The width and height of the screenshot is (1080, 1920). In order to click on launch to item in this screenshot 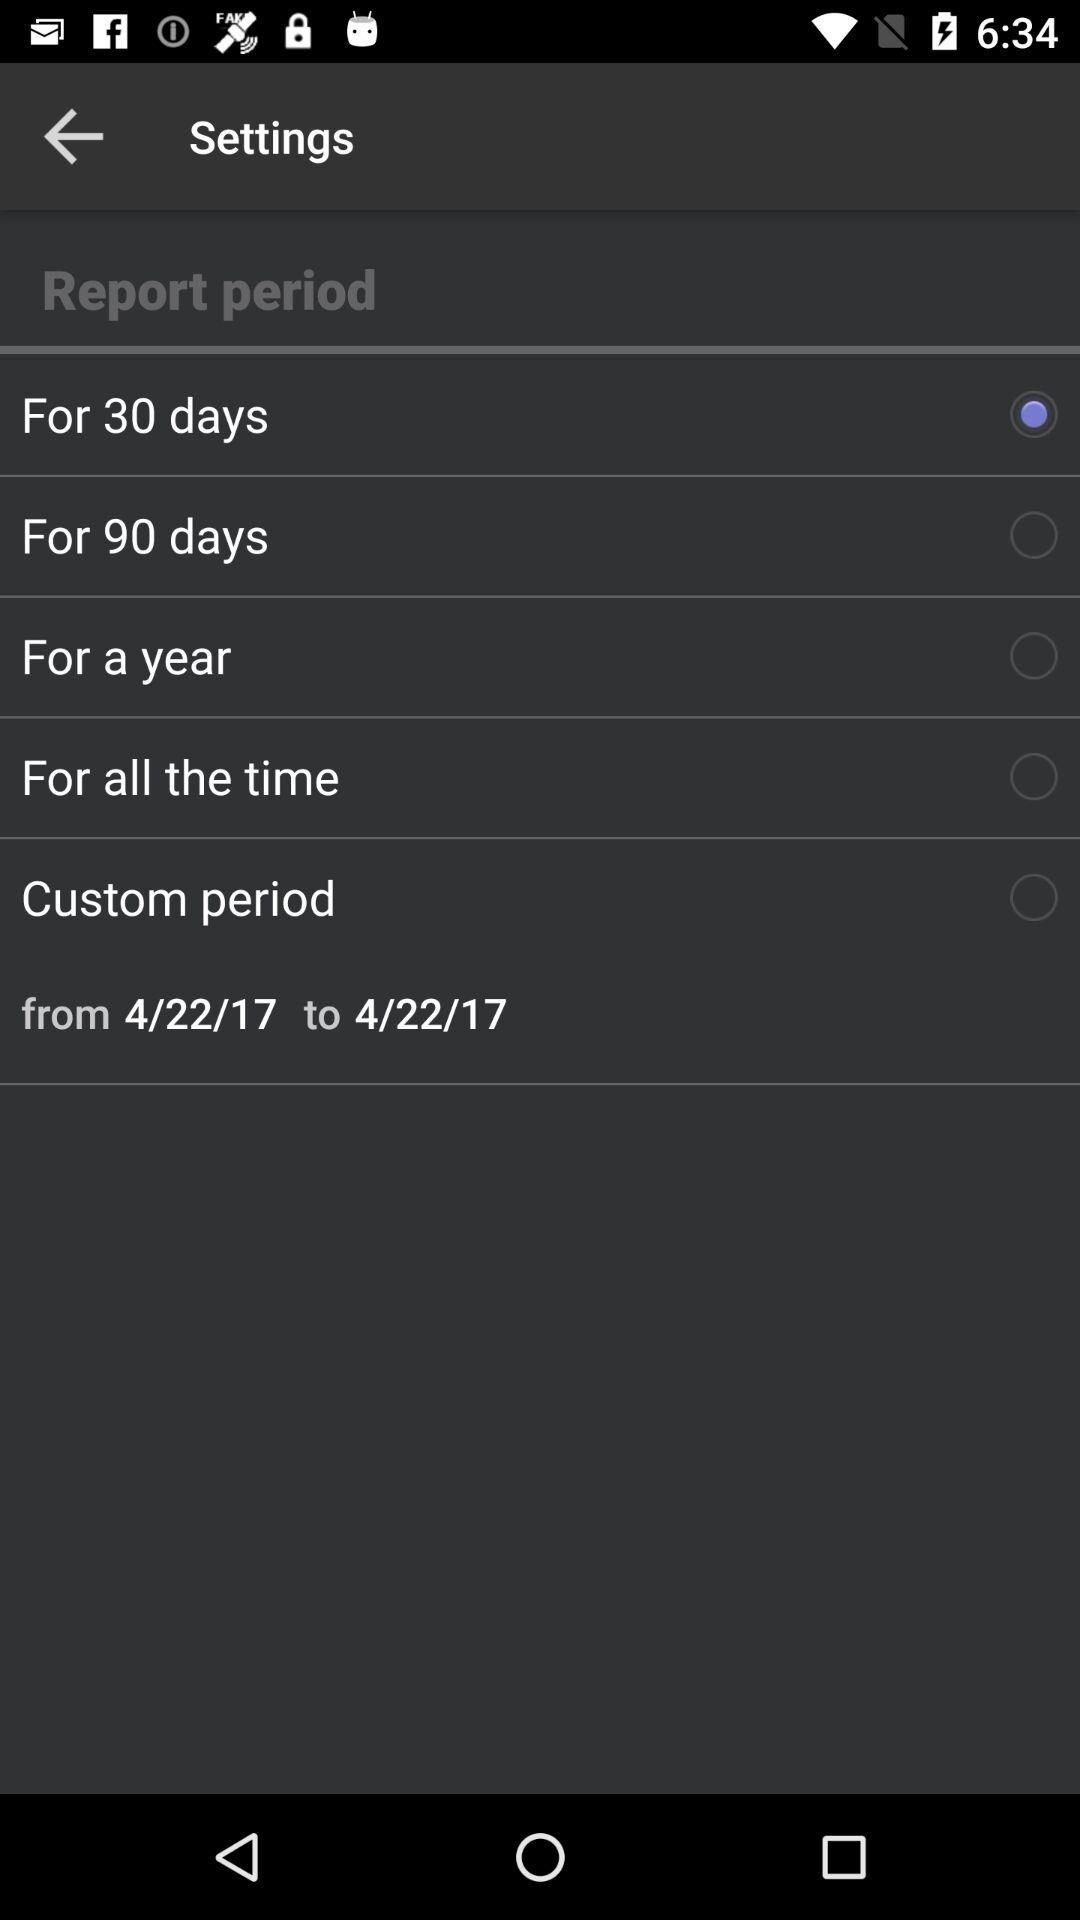, I will do `click(322, 1012)`.